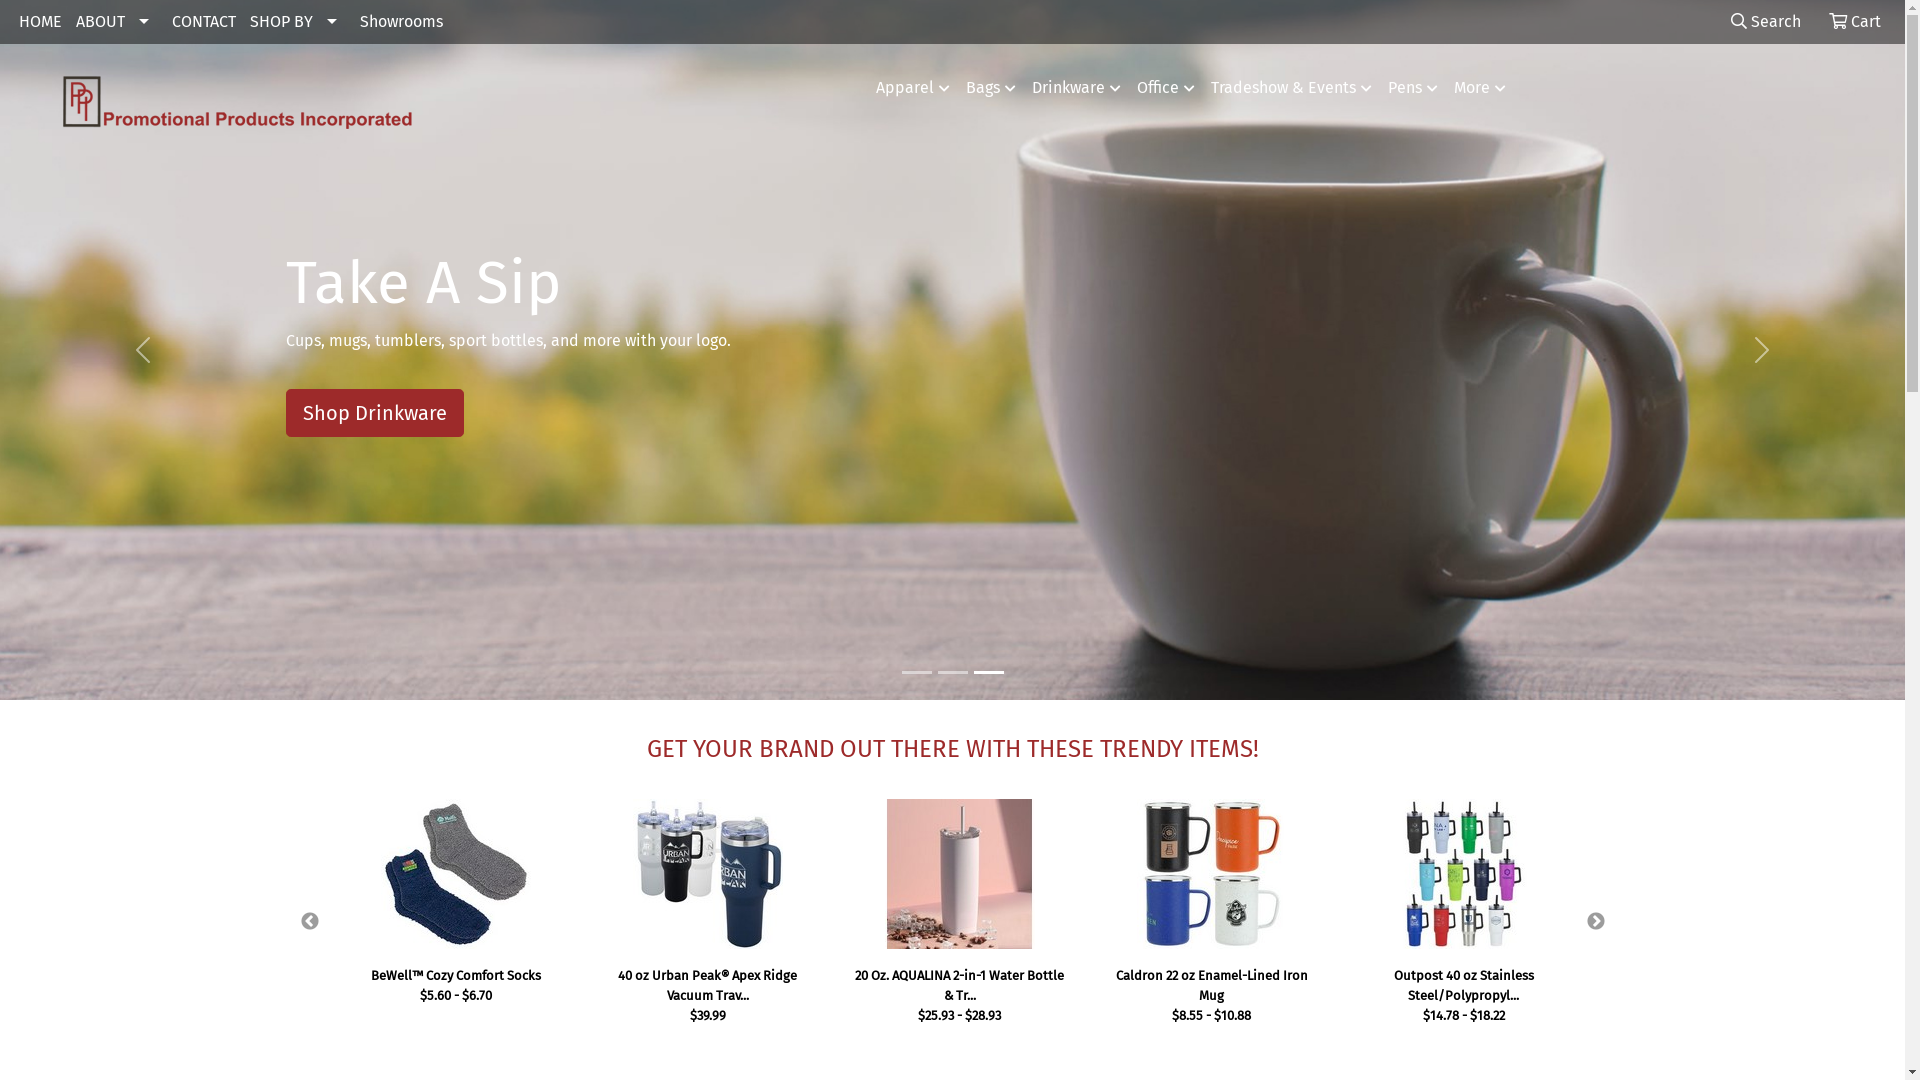  I want to click on Previous, so click(310, 922).